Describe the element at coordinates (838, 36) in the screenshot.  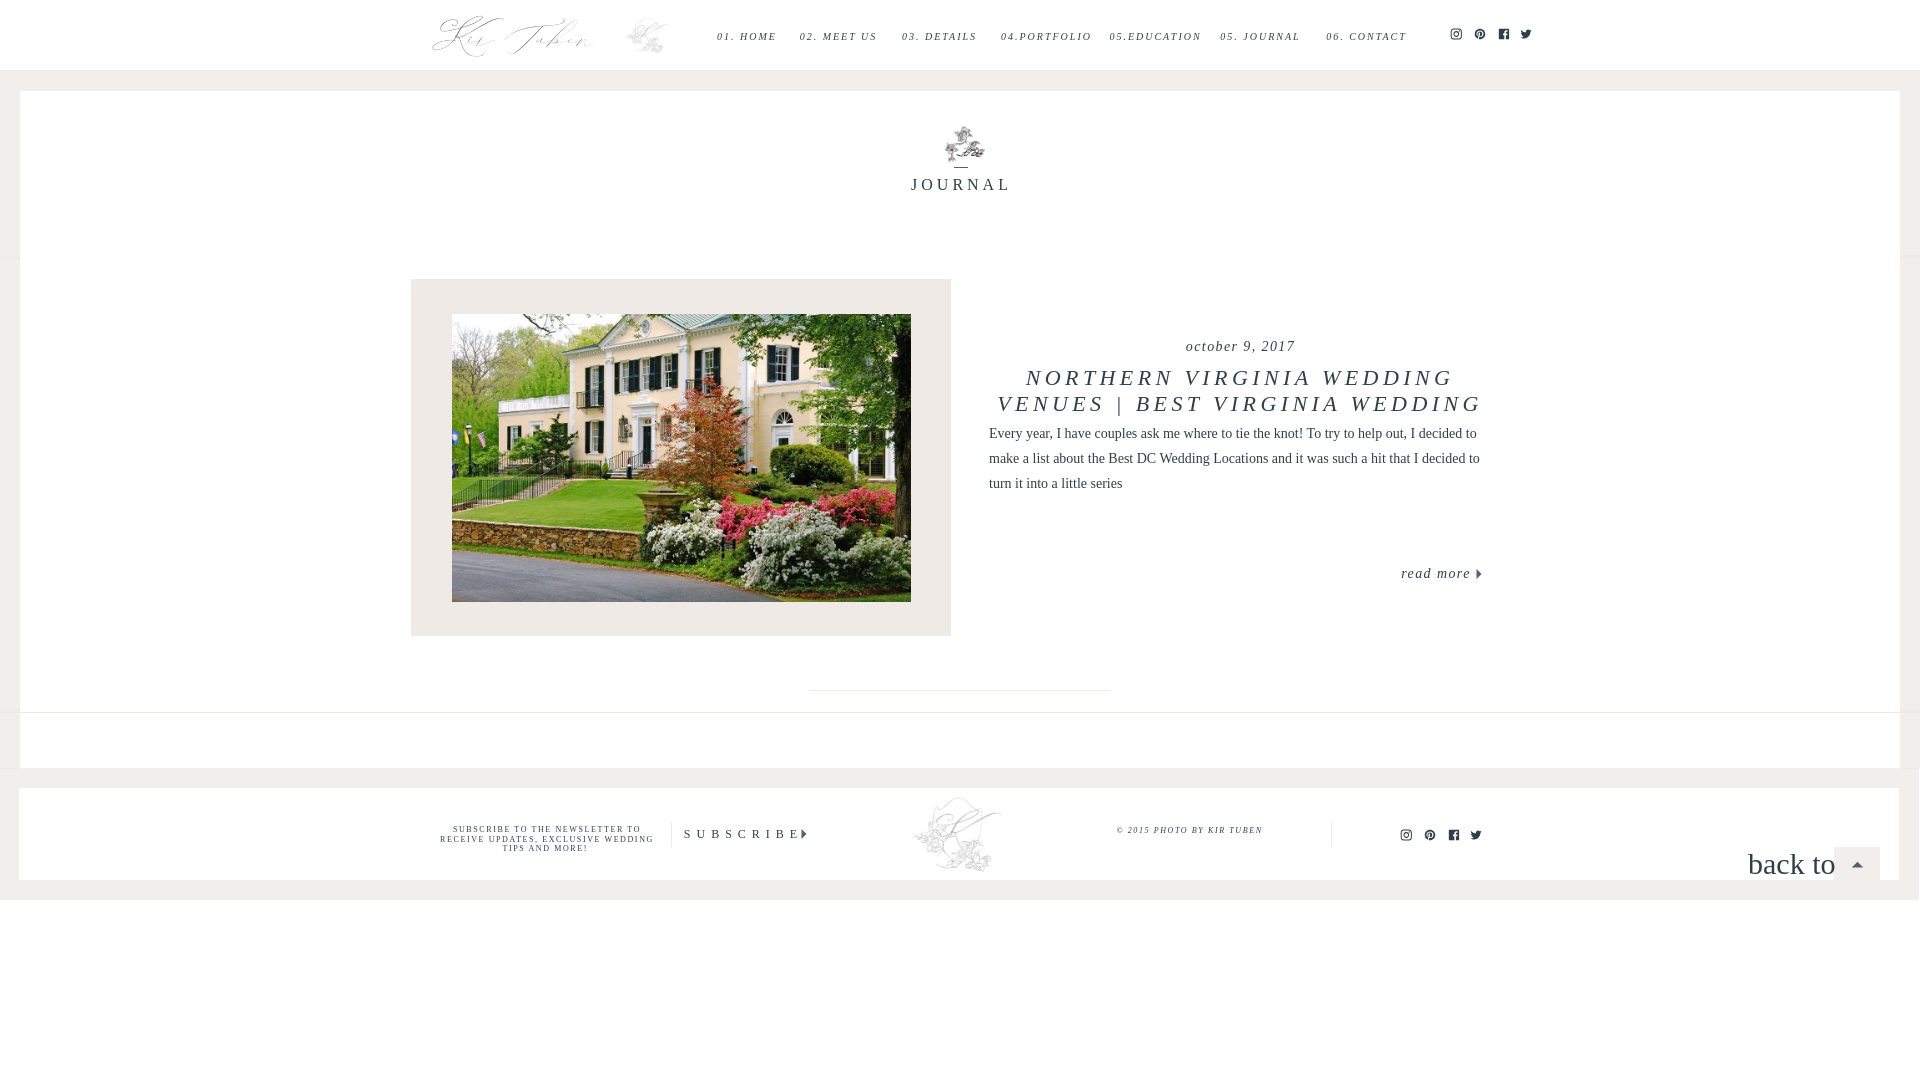
I see `02. MEET US` at that location.